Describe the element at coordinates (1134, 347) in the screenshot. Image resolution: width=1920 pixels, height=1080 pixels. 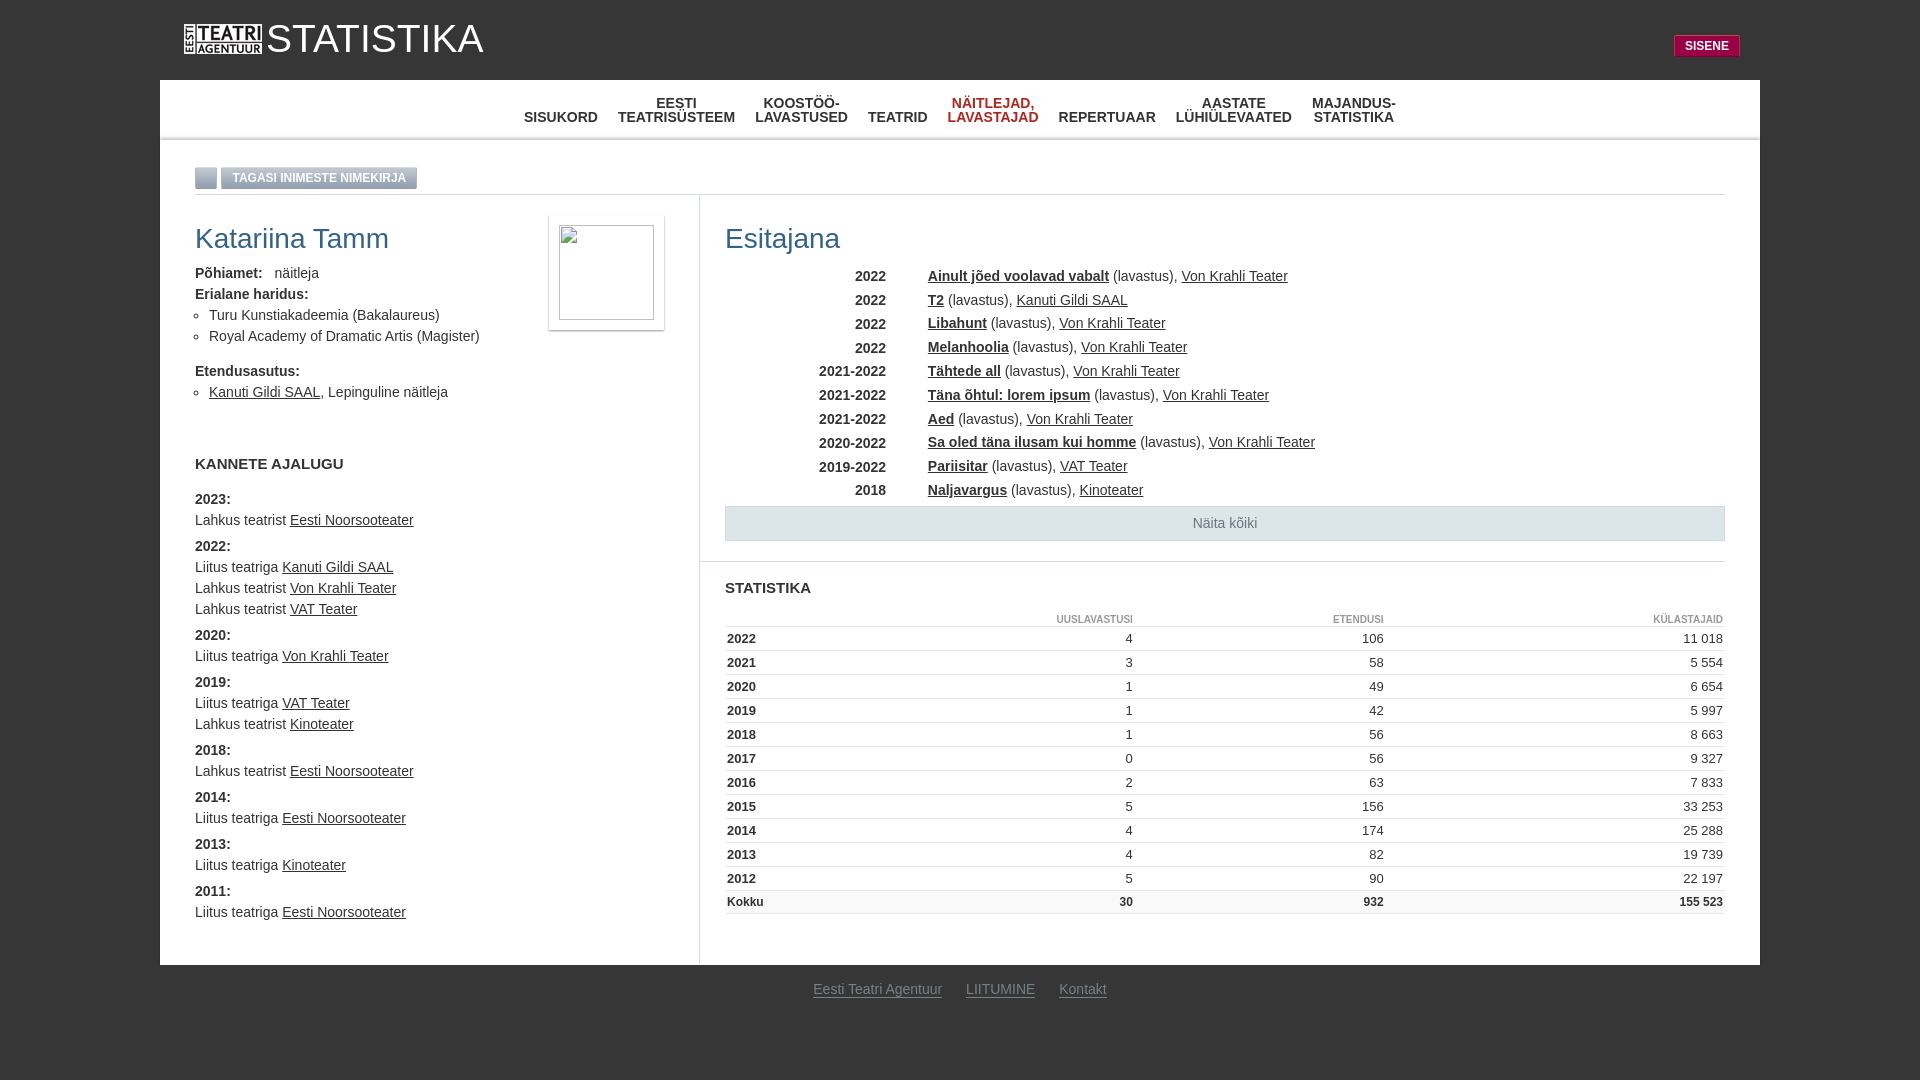
I see `Von Krahli Teater` at that location.